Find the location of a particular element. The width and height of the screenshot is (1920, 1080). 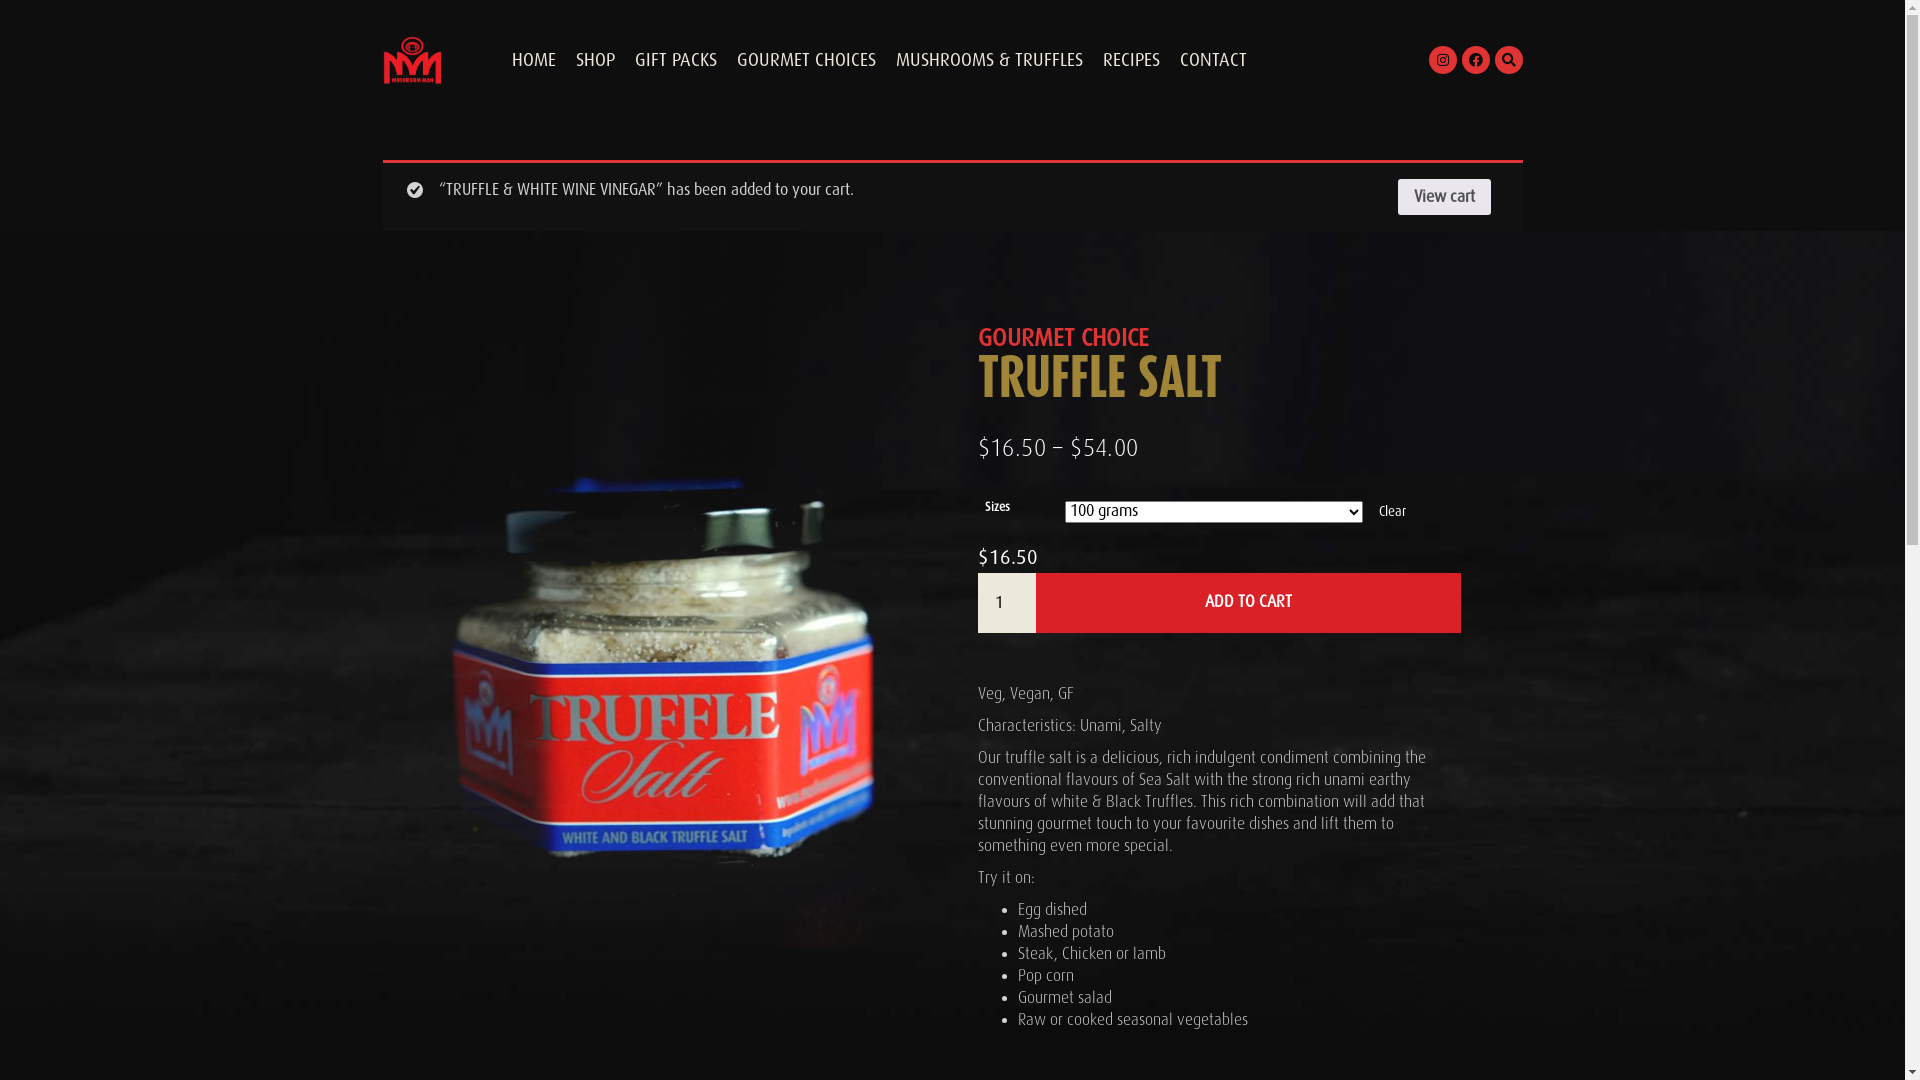

GOURMET CHOICES is located at coordinates (806, 60).